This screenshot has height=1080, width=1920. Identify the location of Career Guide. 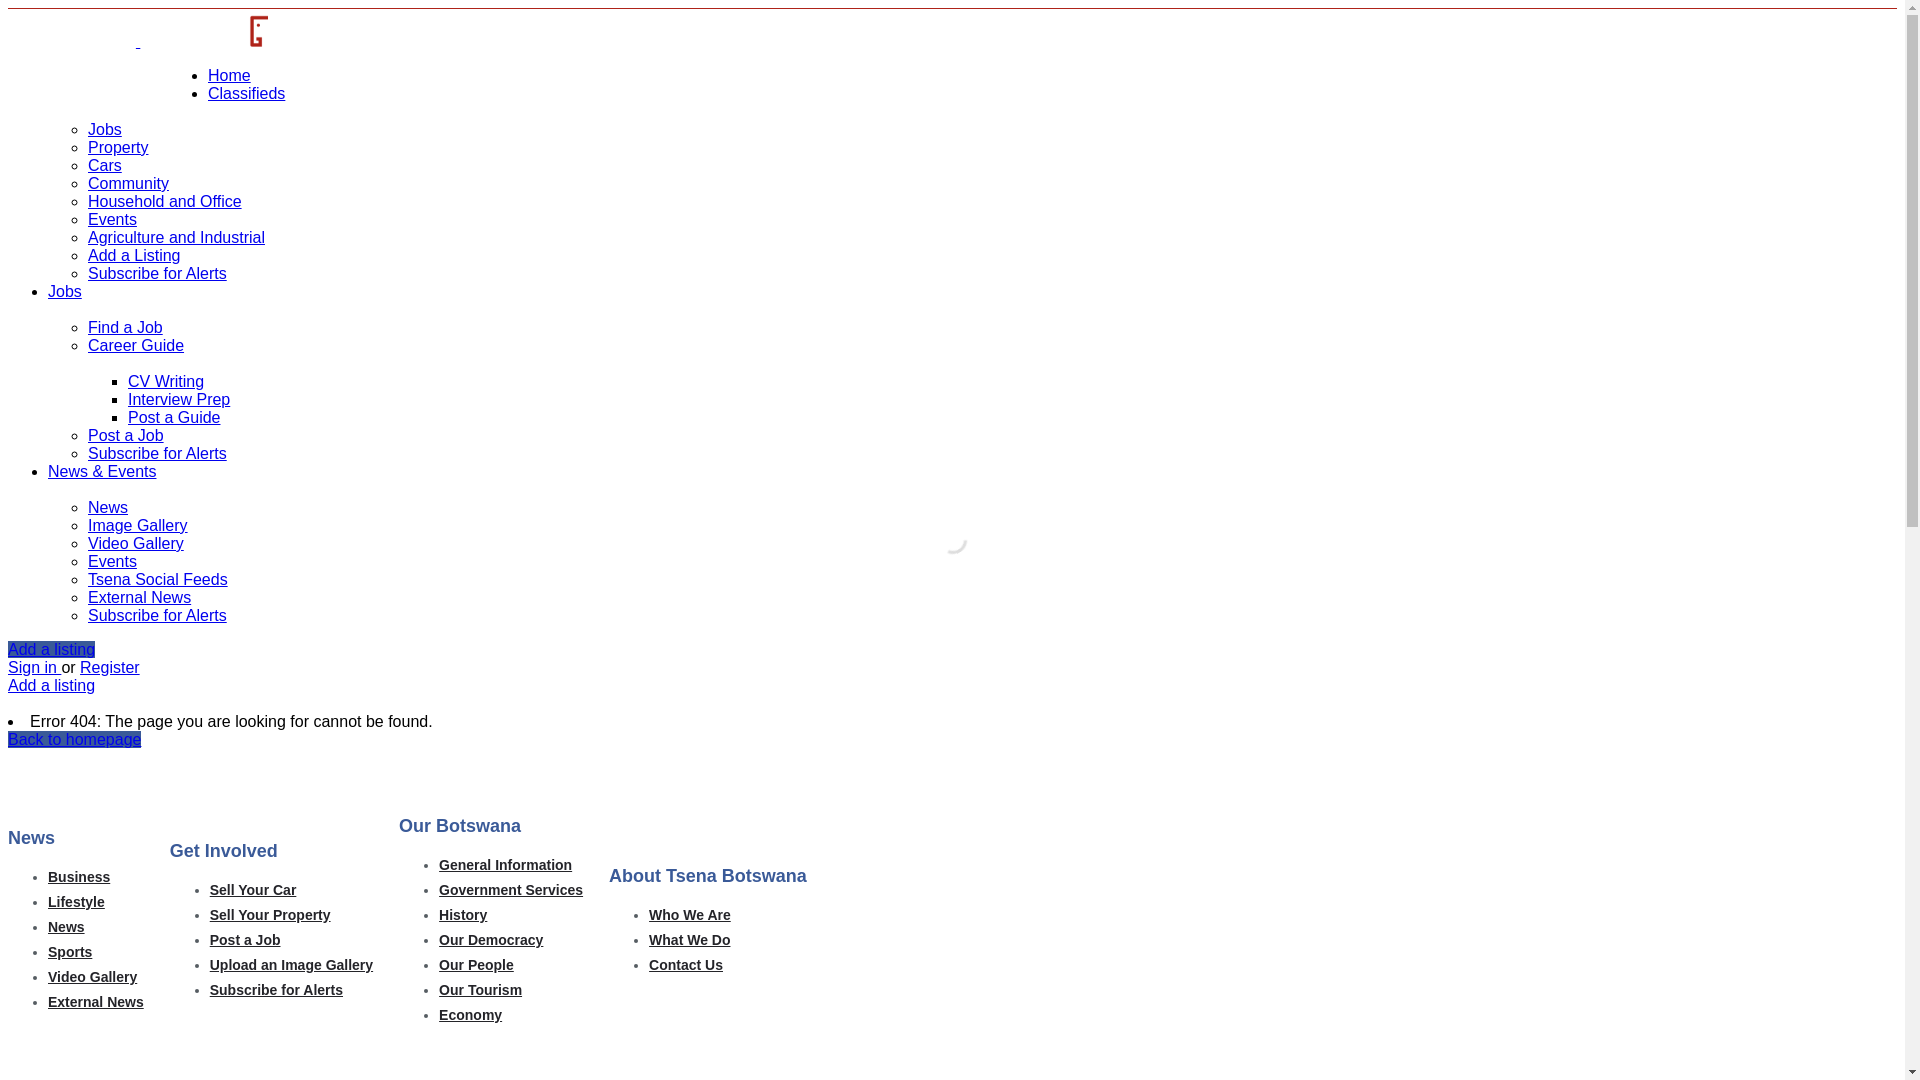
(136, 346).